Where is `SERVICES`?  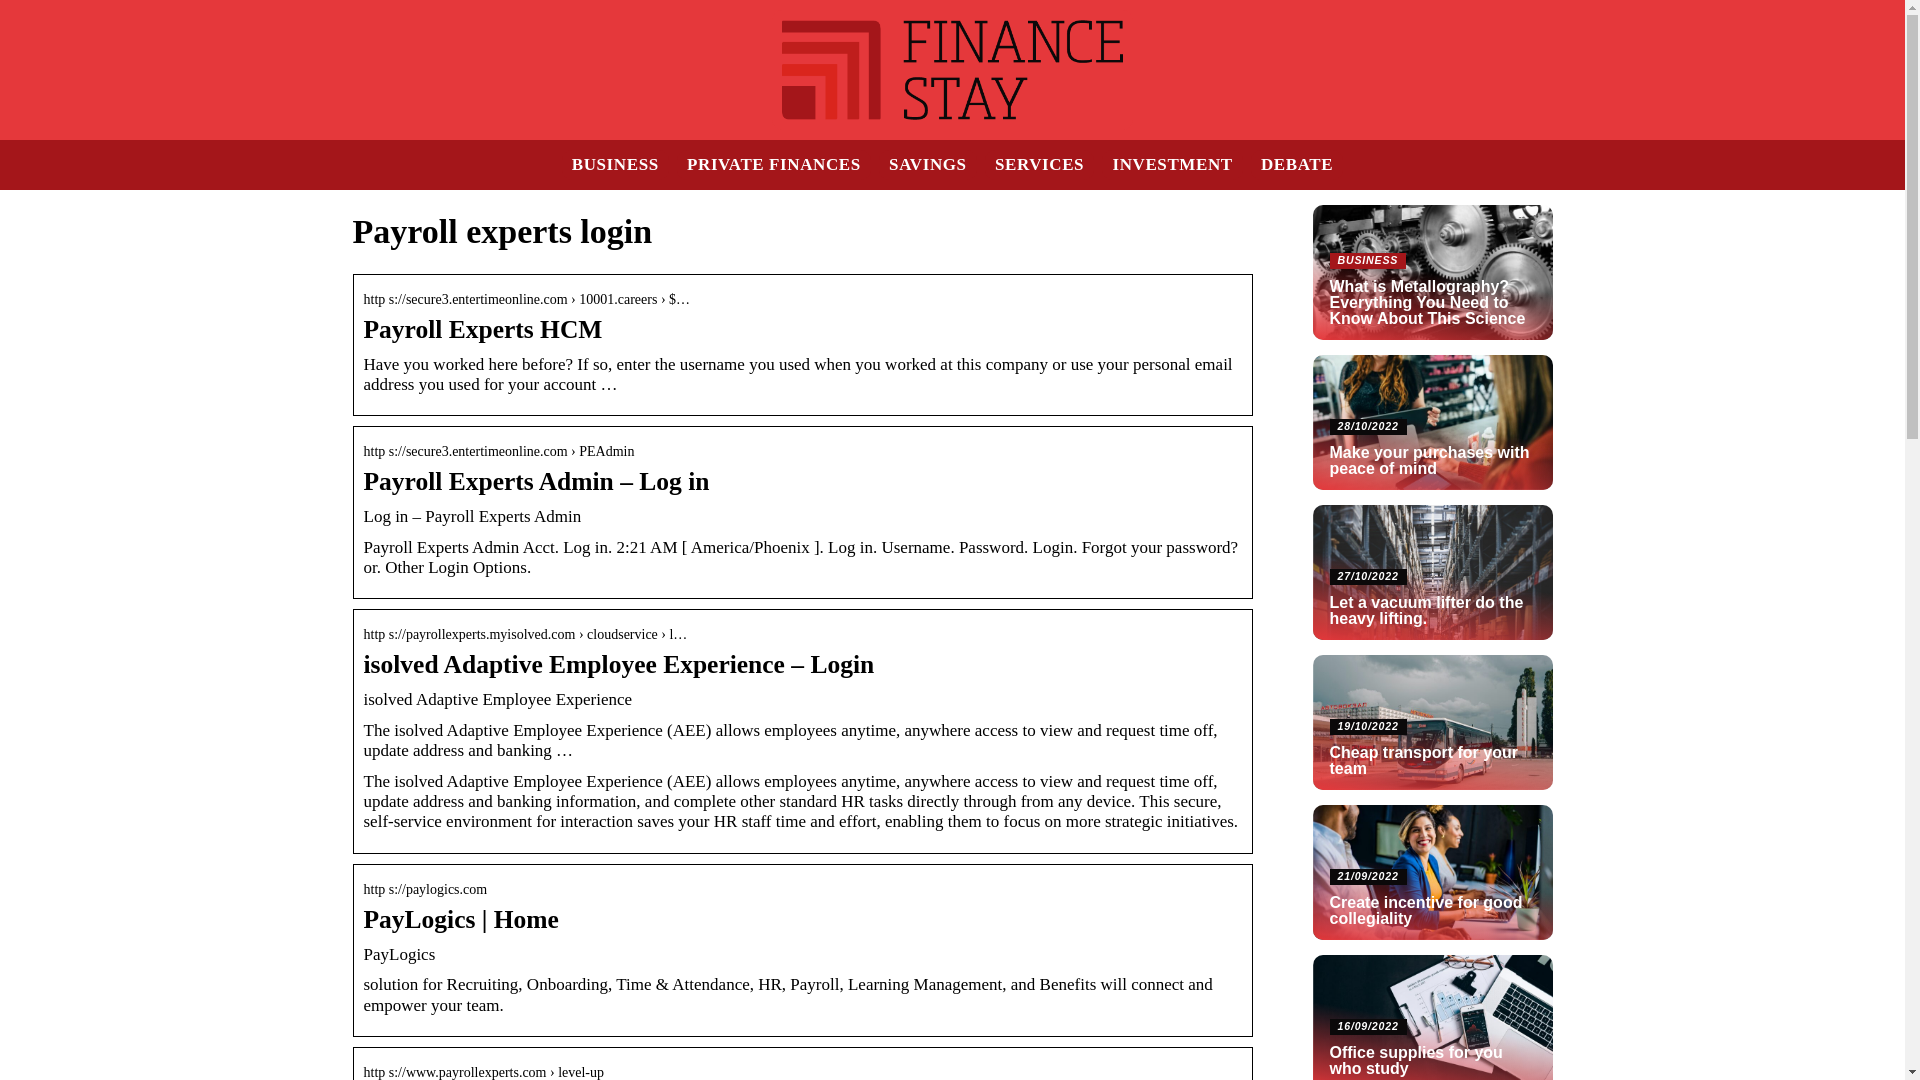 SERVICES is located at coordinates (1039, 164).